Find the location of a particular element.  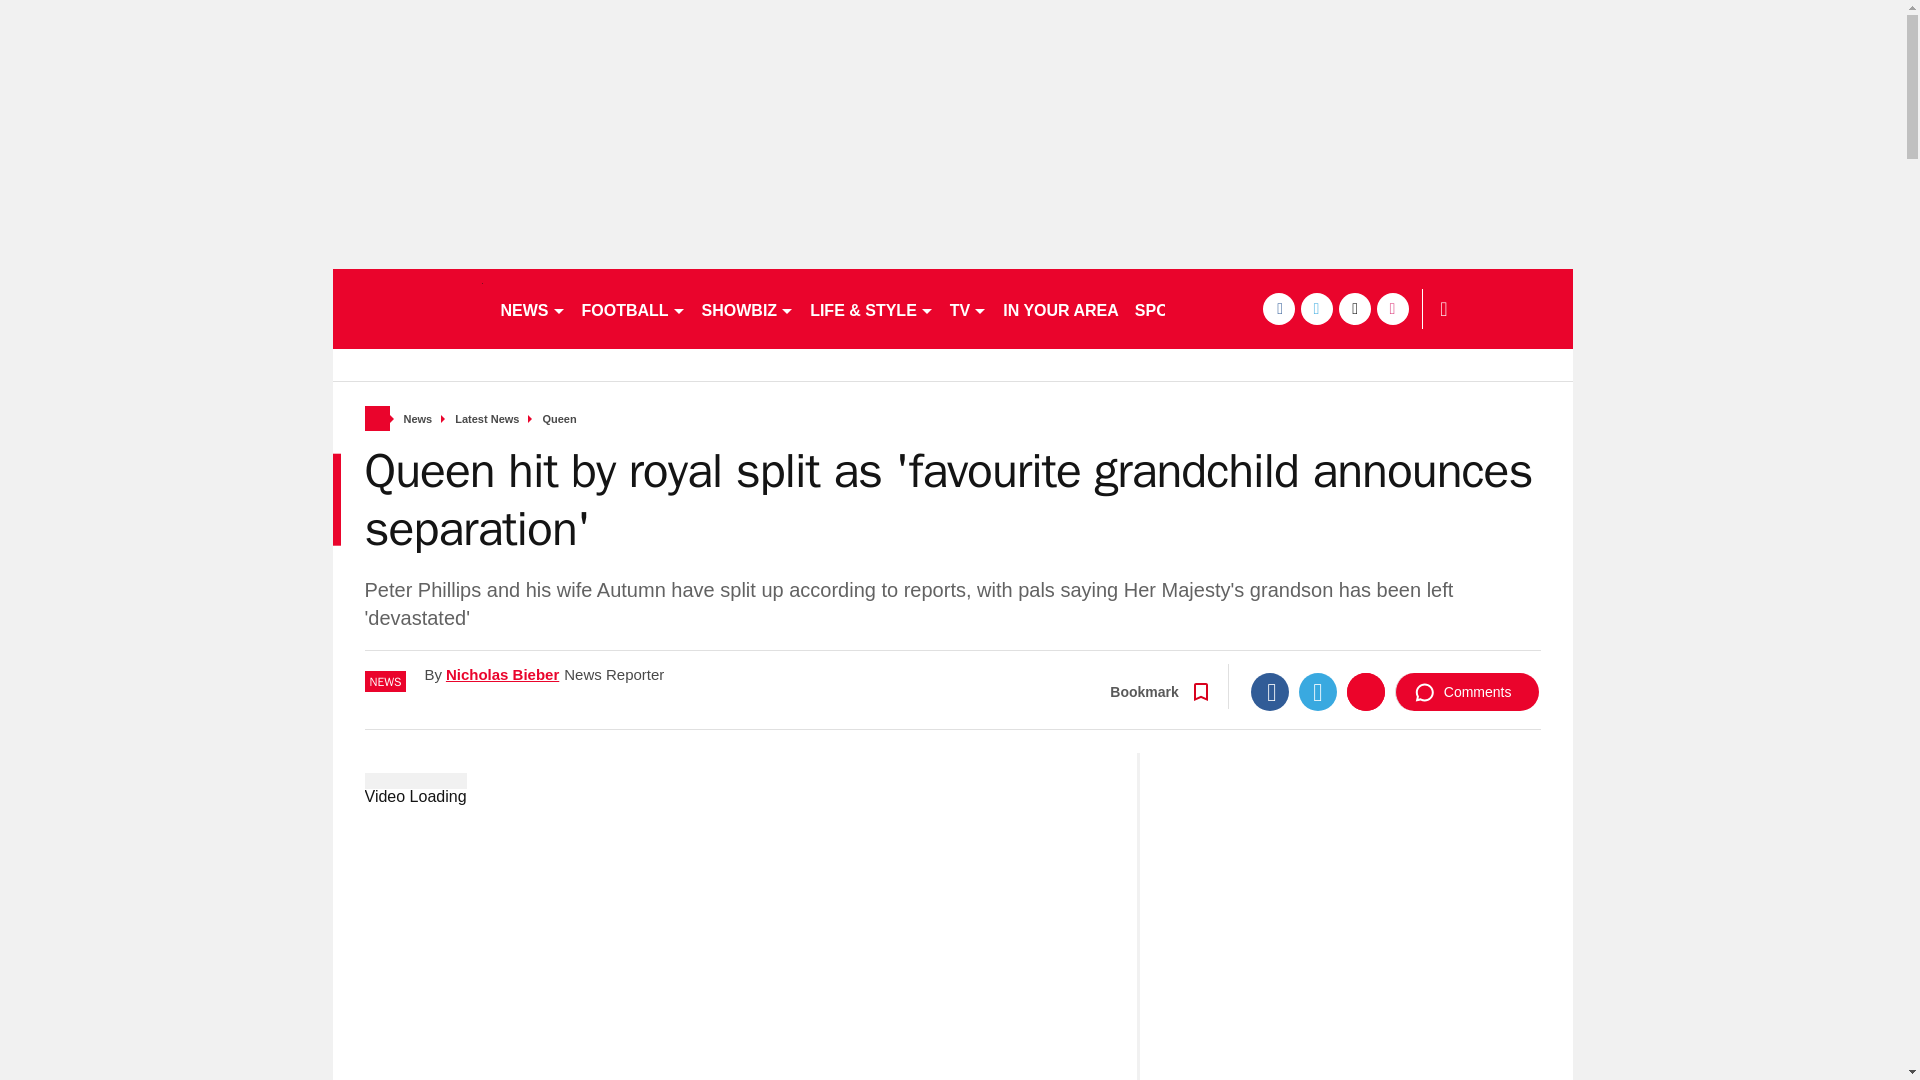

tiktok is located at coordinates (1354, 308).